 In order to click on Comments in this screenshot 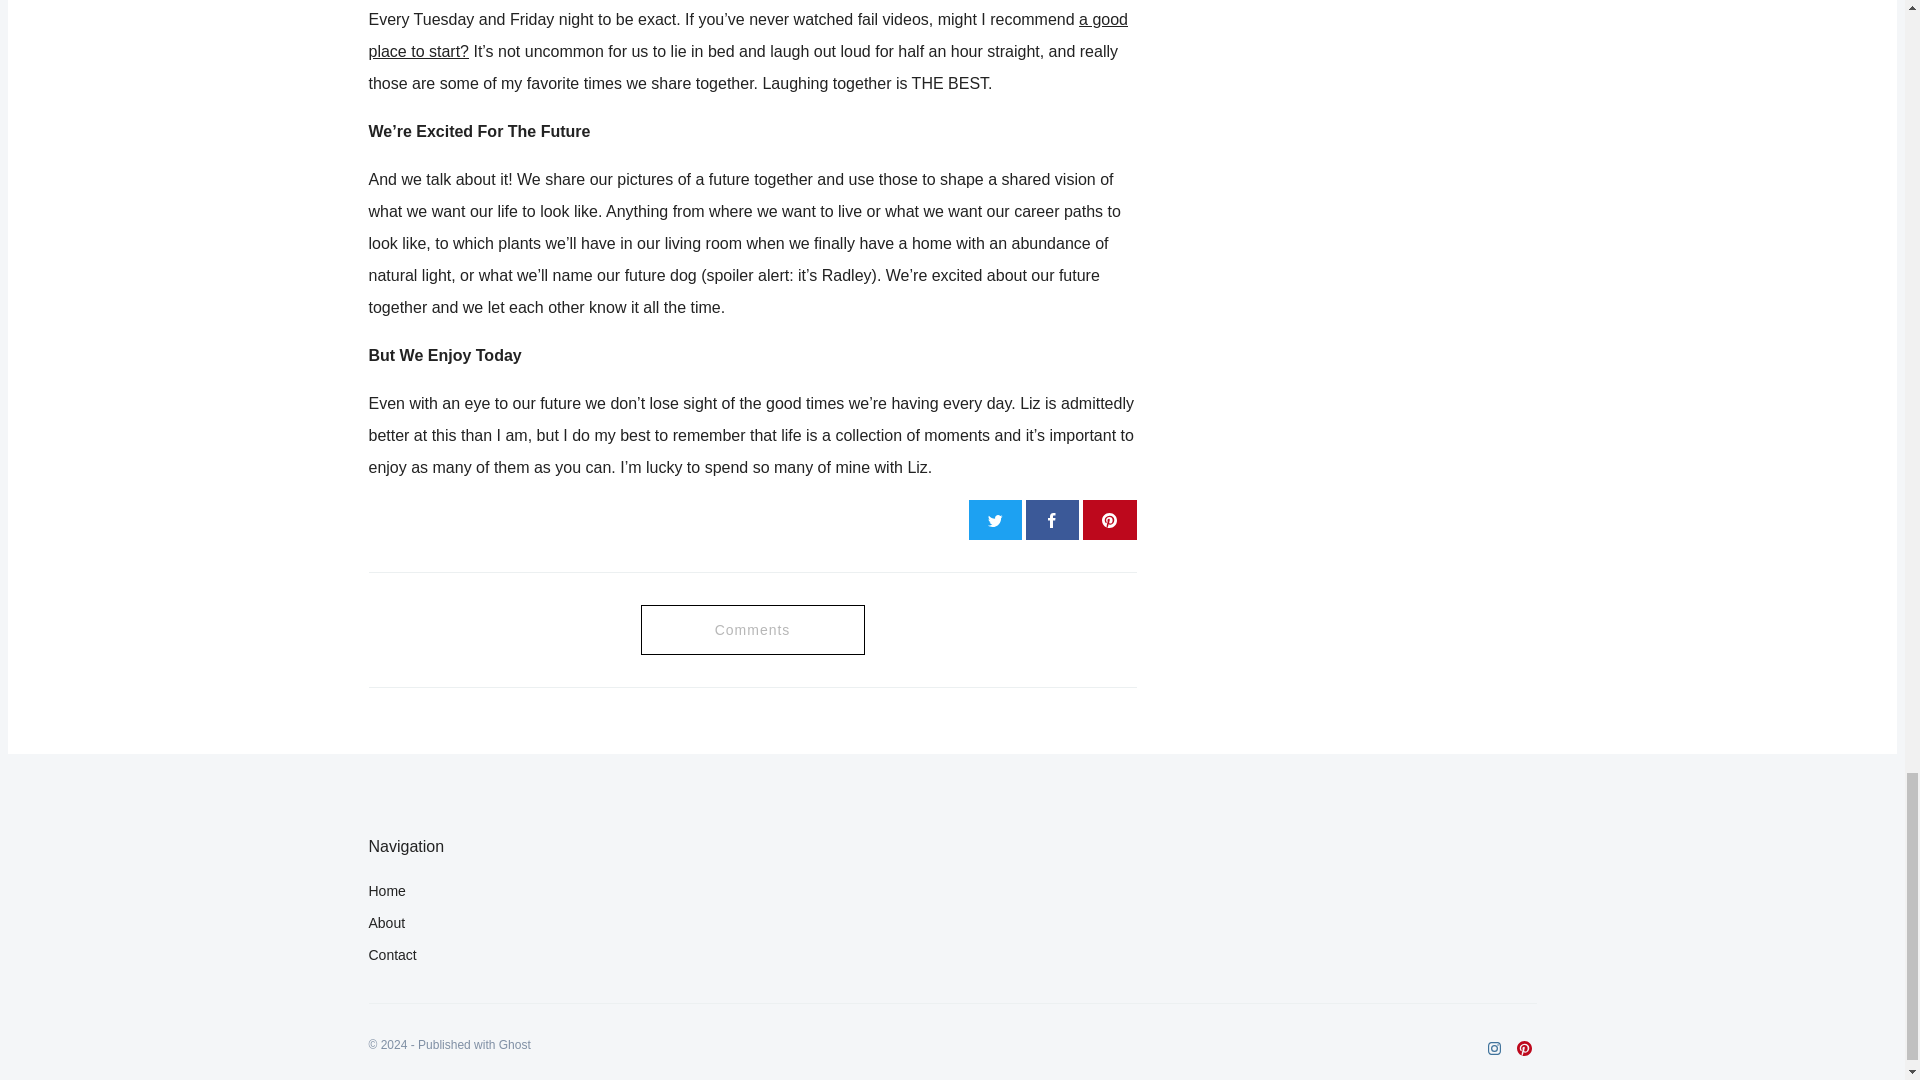, I will do `click(752, 629)`.